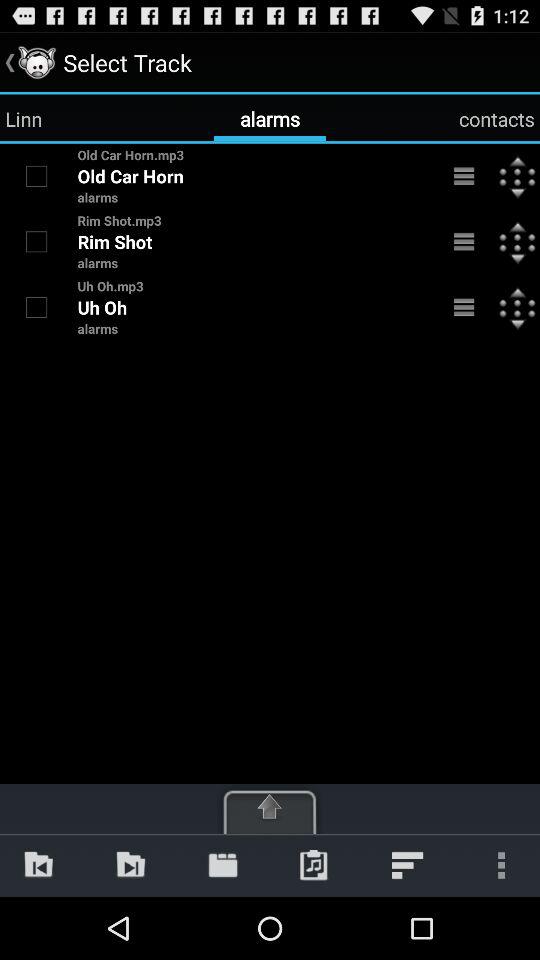 The width and height of the screenshot is (540, 960). Describe the element at coordinates (36, 307) in the screenshot. I see `select item` at that location.